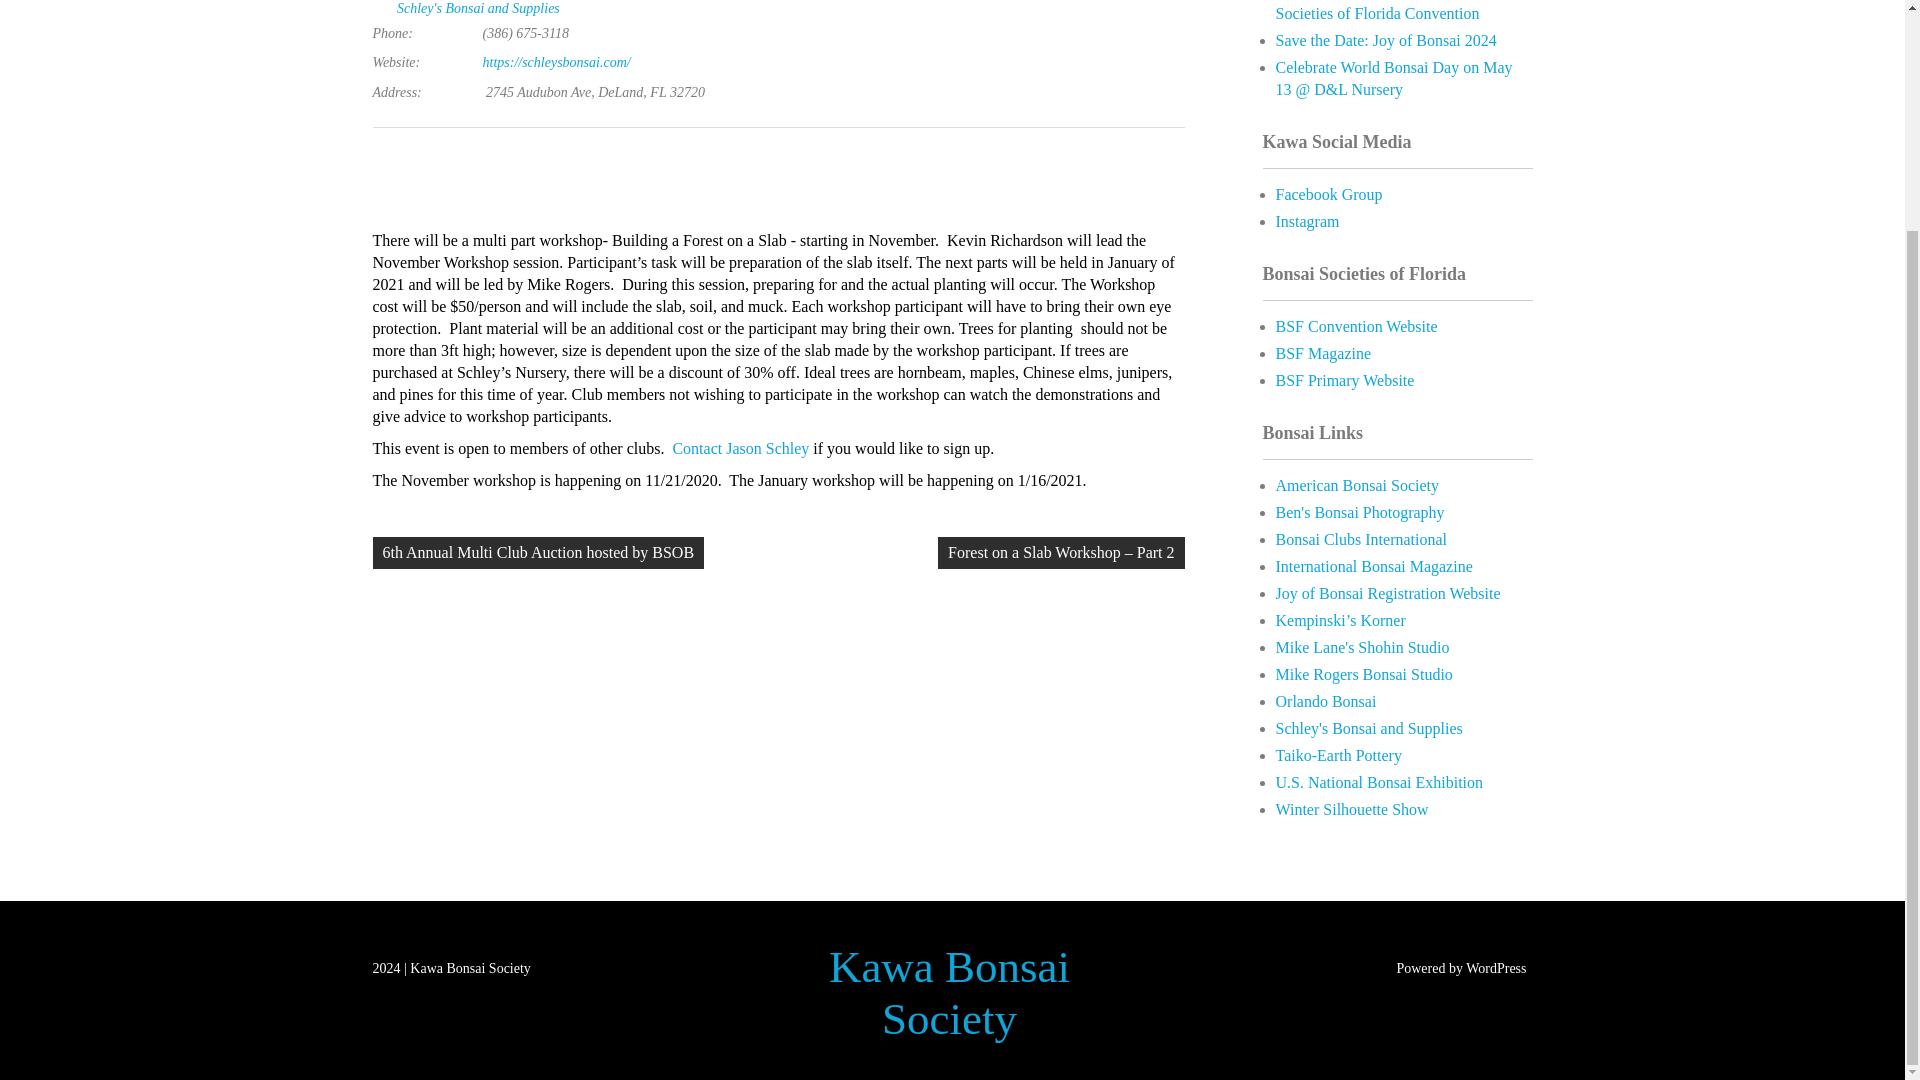  Describe the element at coordinates (1386, 40) in the screenshot. I see `Save the Date: Joy of Bonsai 2024` at that location.